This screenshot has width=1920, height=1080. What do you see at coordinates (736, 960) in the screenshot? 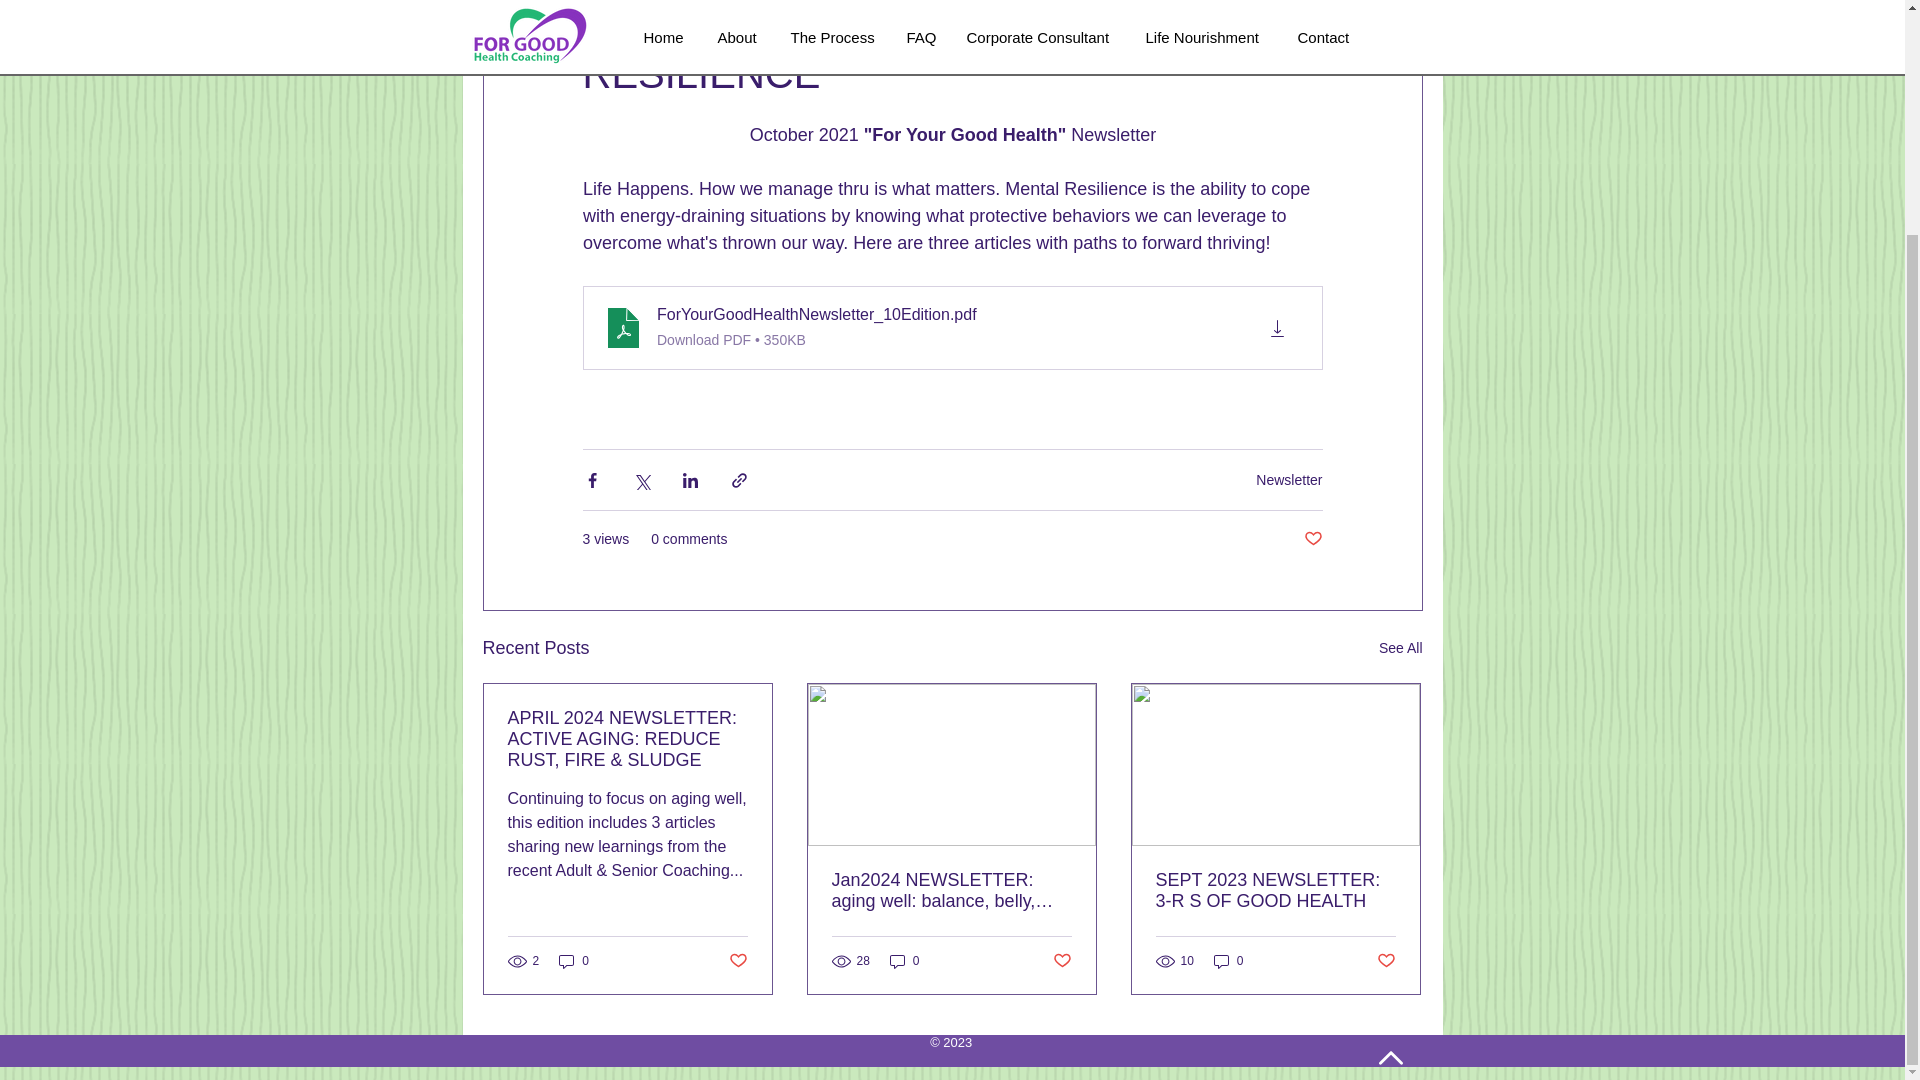
I see `Post not marked as liked` at bounding box center [736, 960].